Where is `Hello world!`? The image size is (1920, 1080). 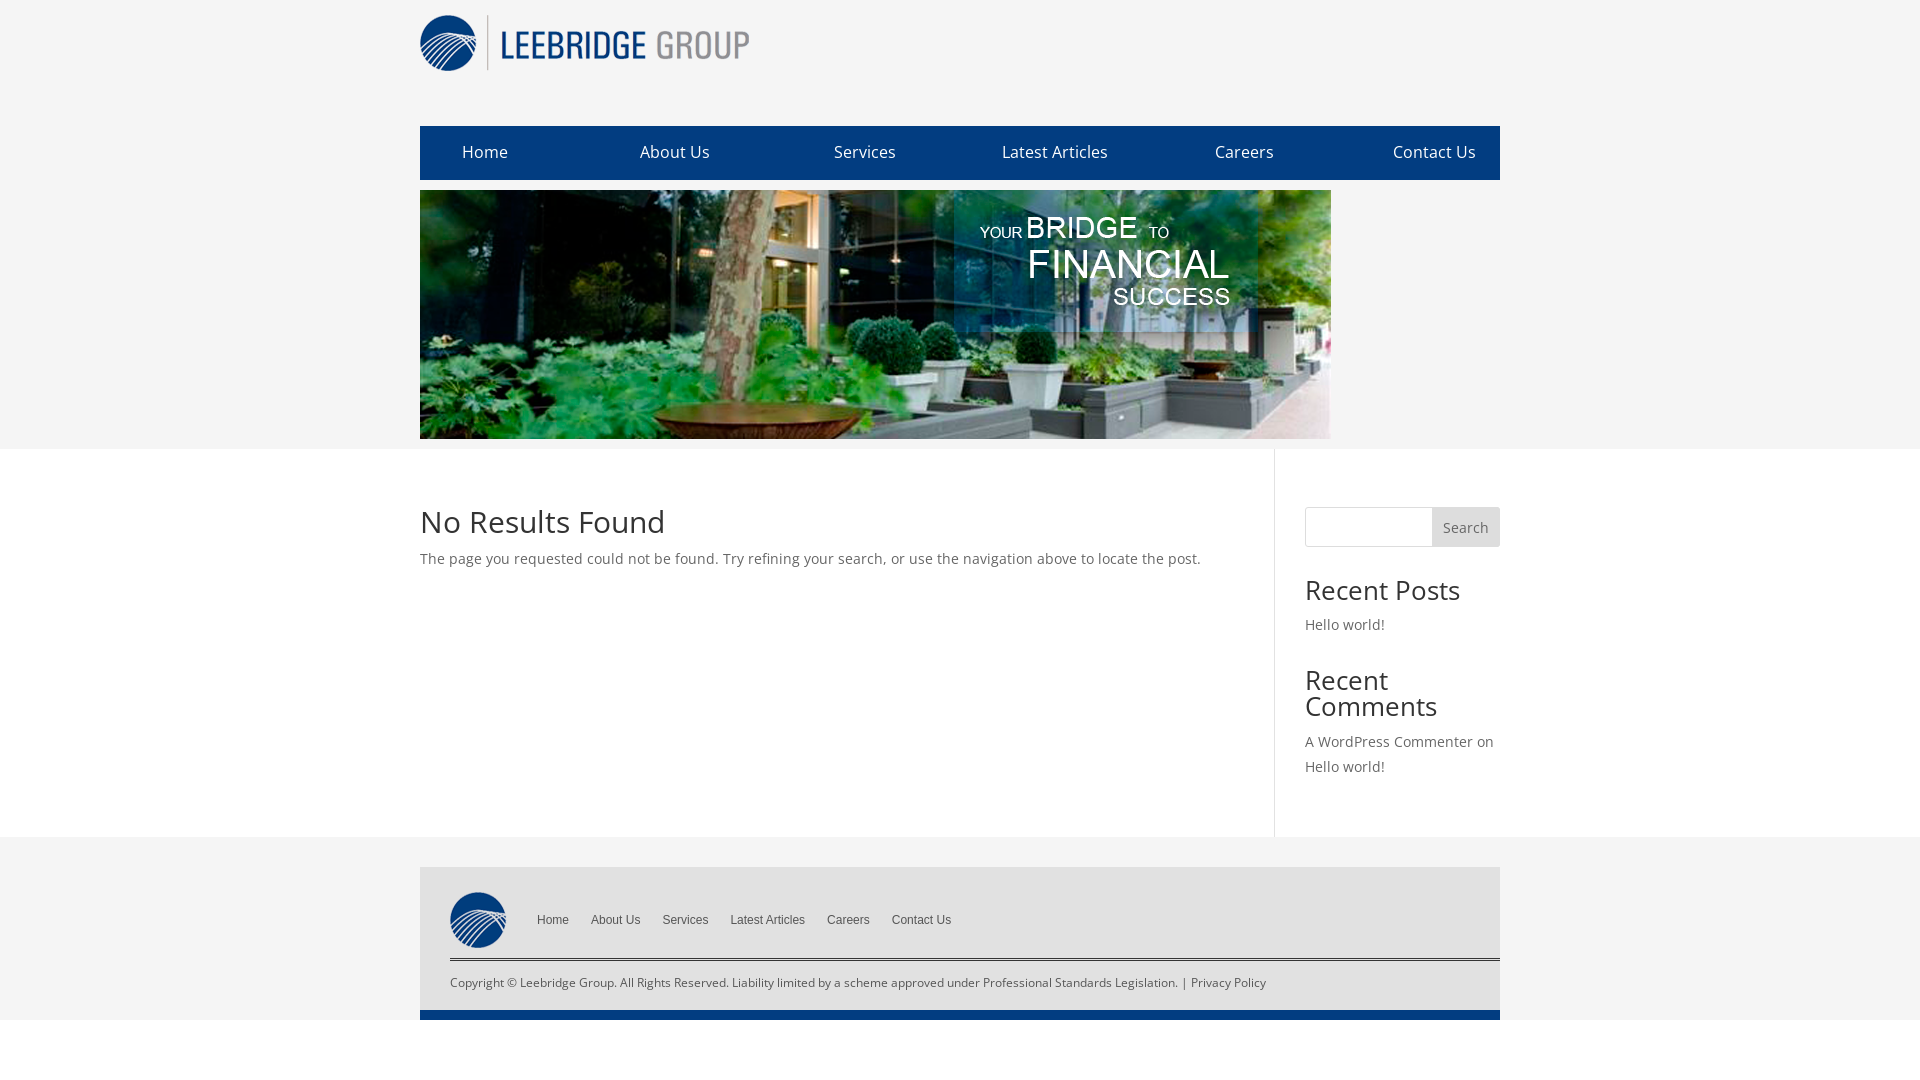
Hello world! is located at coordinates (1345, 624).